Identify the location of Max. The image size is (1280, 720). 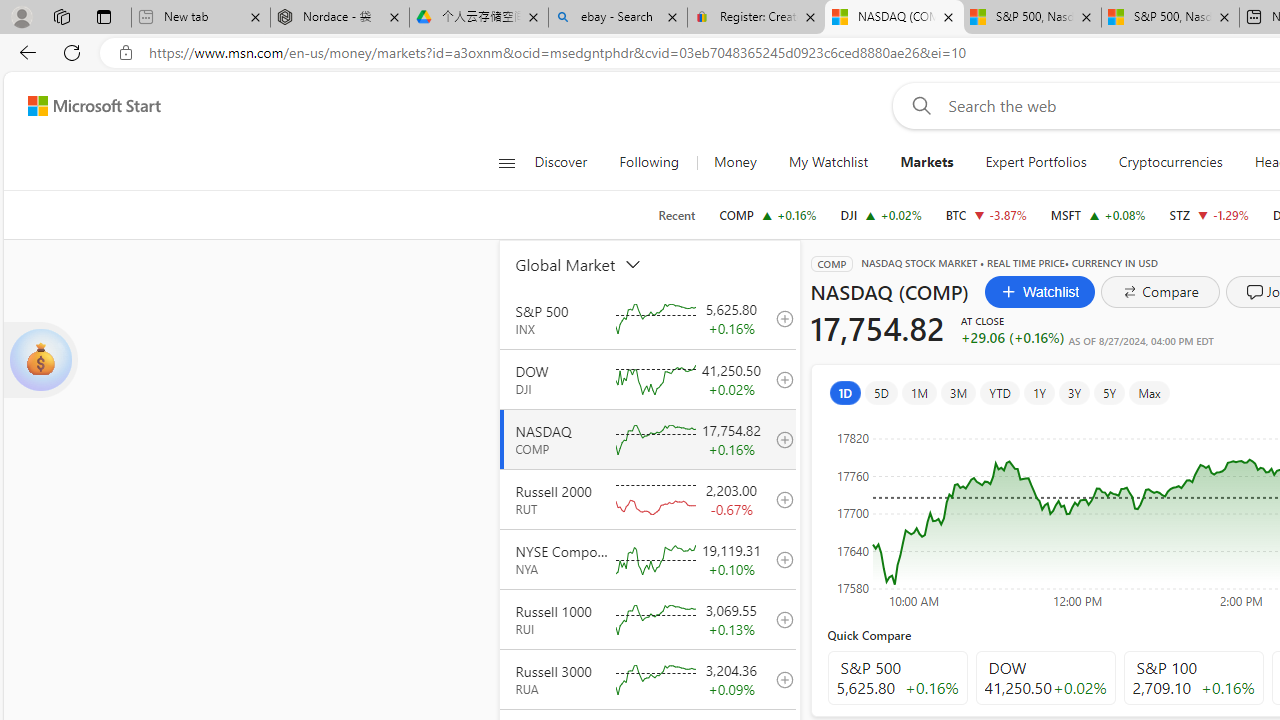
(1148, 392).